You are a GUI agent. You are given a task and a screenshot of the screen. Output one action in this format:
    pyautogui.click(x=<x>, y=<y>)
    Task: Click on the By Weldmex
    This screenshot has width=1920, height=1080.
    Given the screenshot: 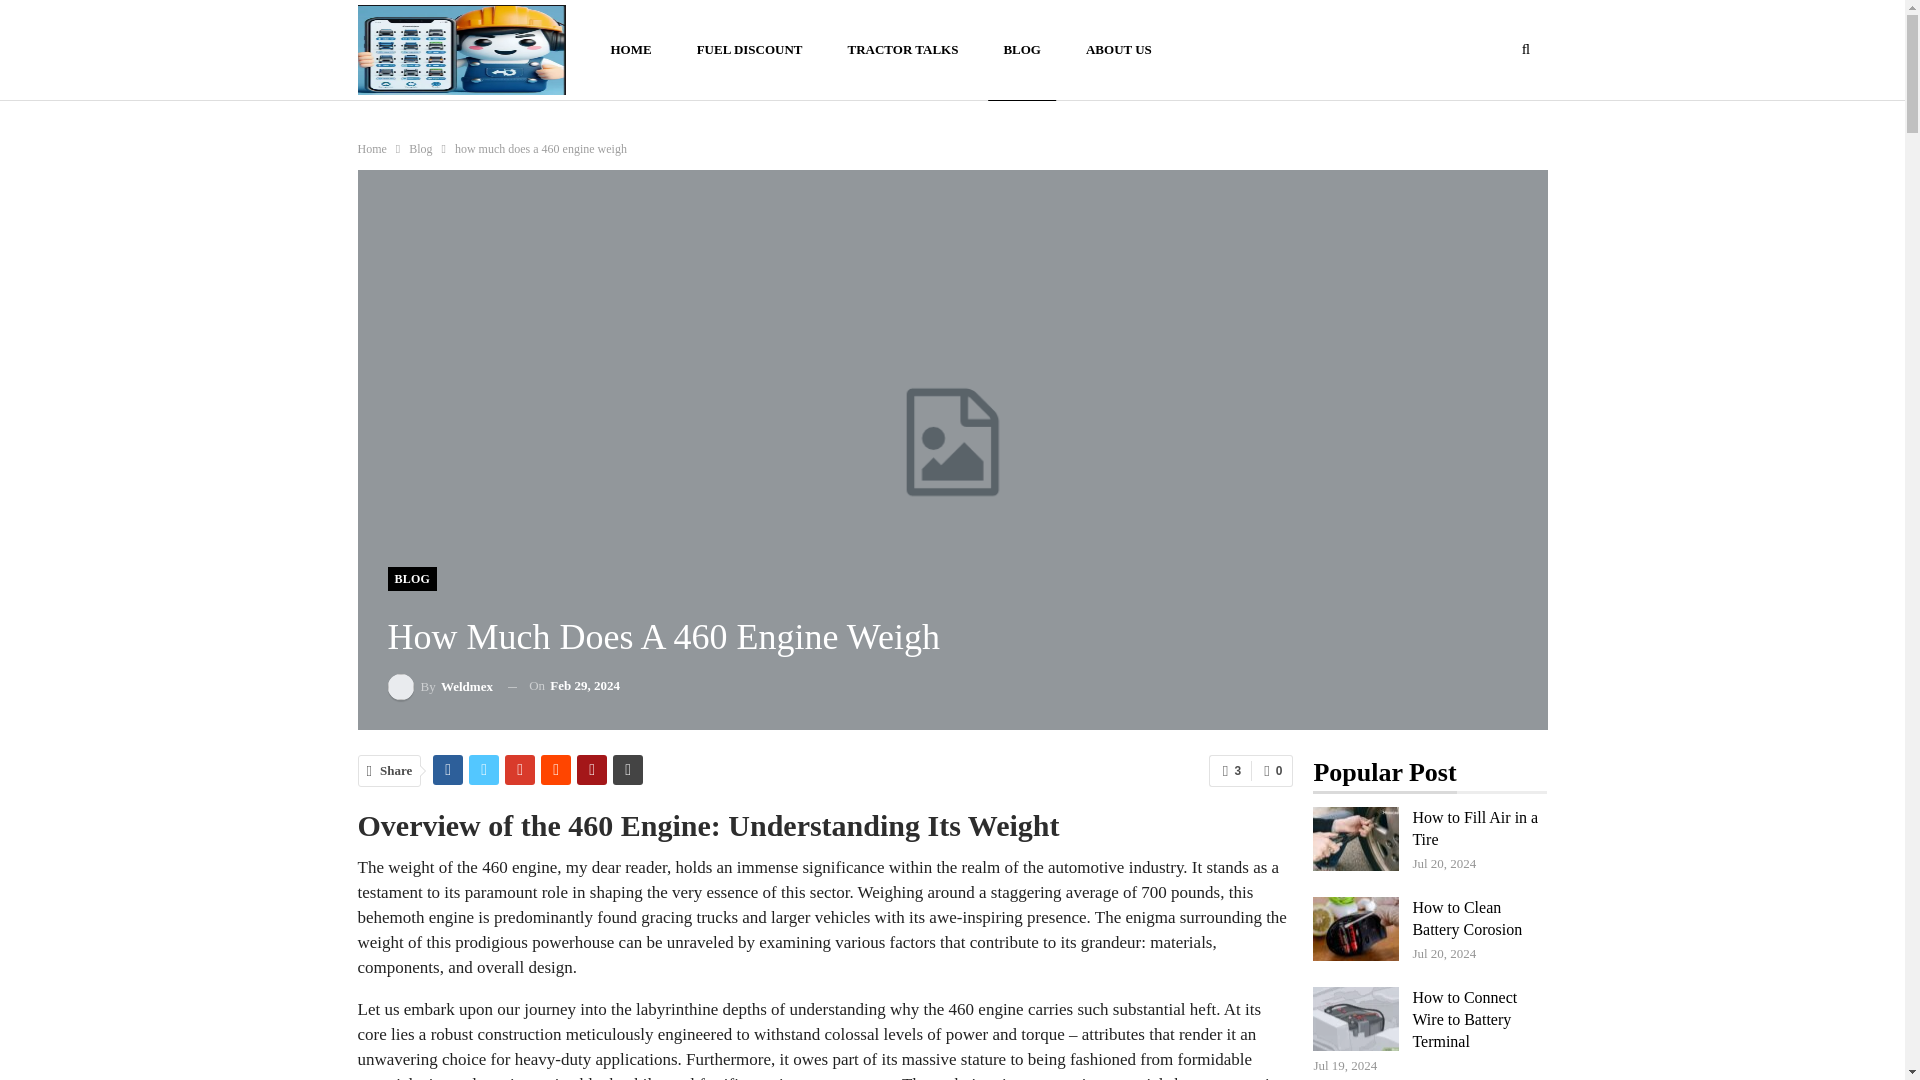 What is the action you would take?
    pyautogui.click(x=440, y=686)
    